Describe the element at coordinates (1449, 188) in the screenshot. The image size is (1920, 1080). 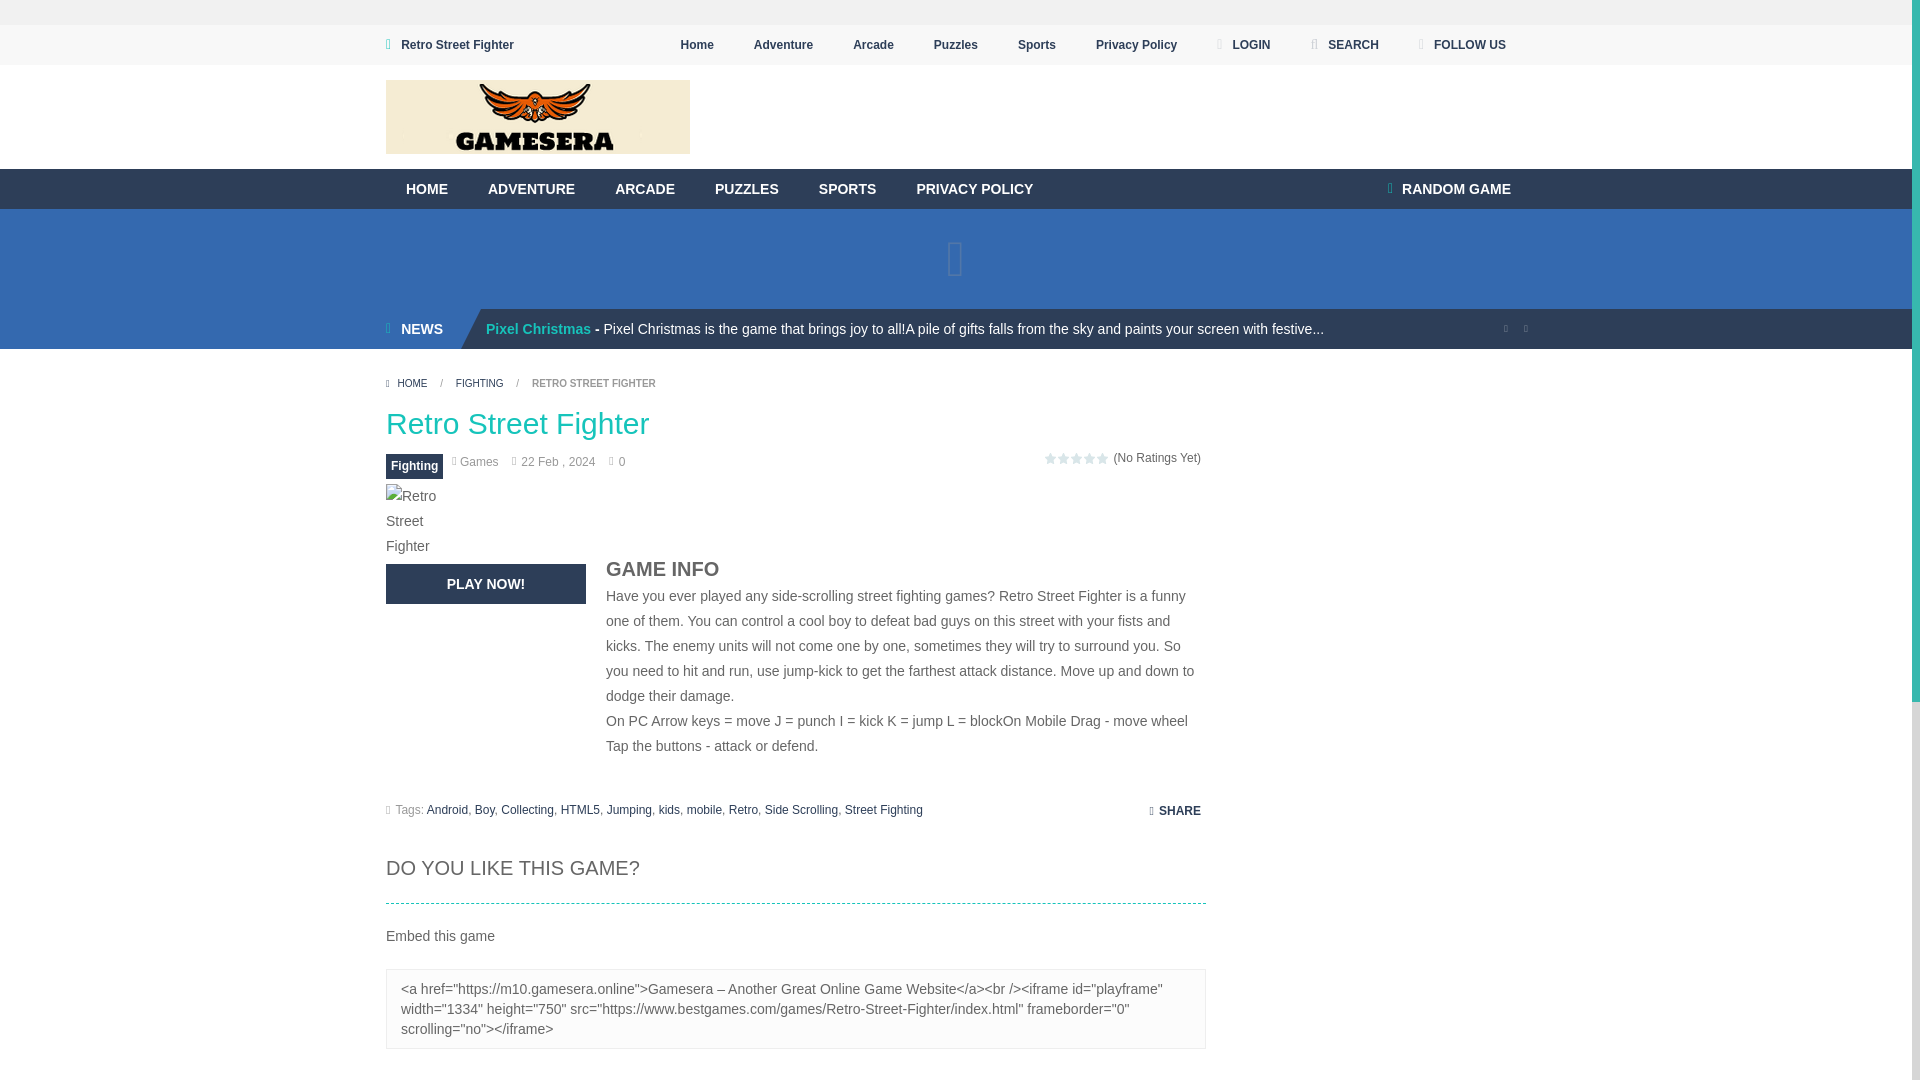
I see `RANDOM GAME` at that location.